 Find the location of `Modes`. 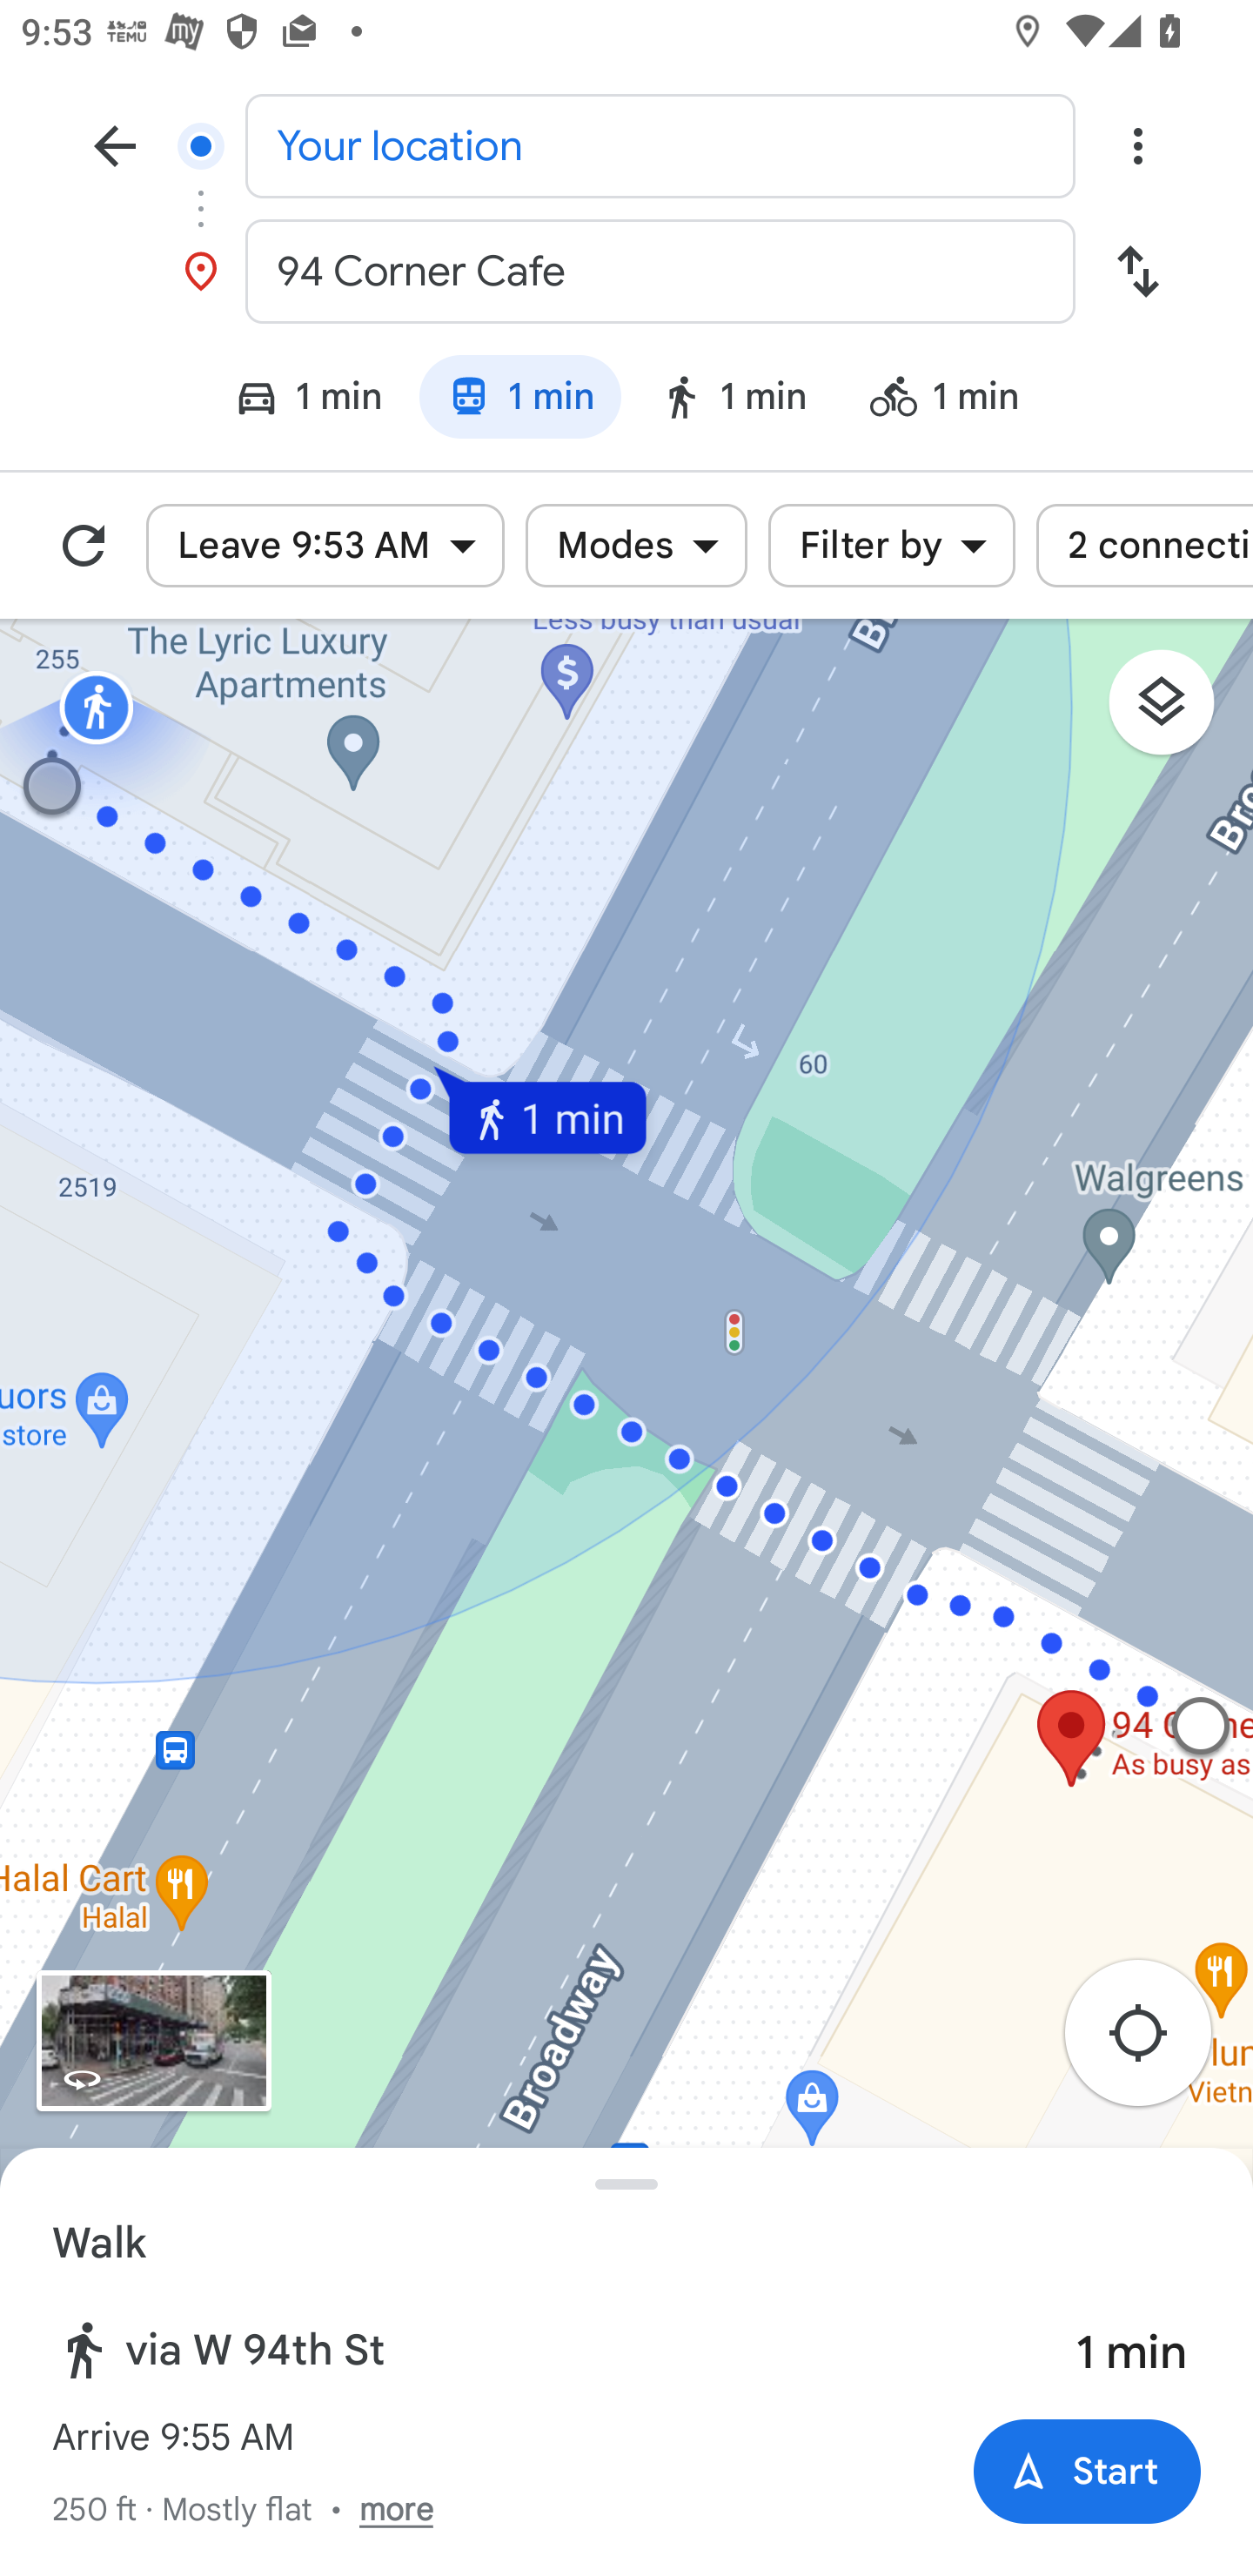

Modes is located at coordinates (636, 546).